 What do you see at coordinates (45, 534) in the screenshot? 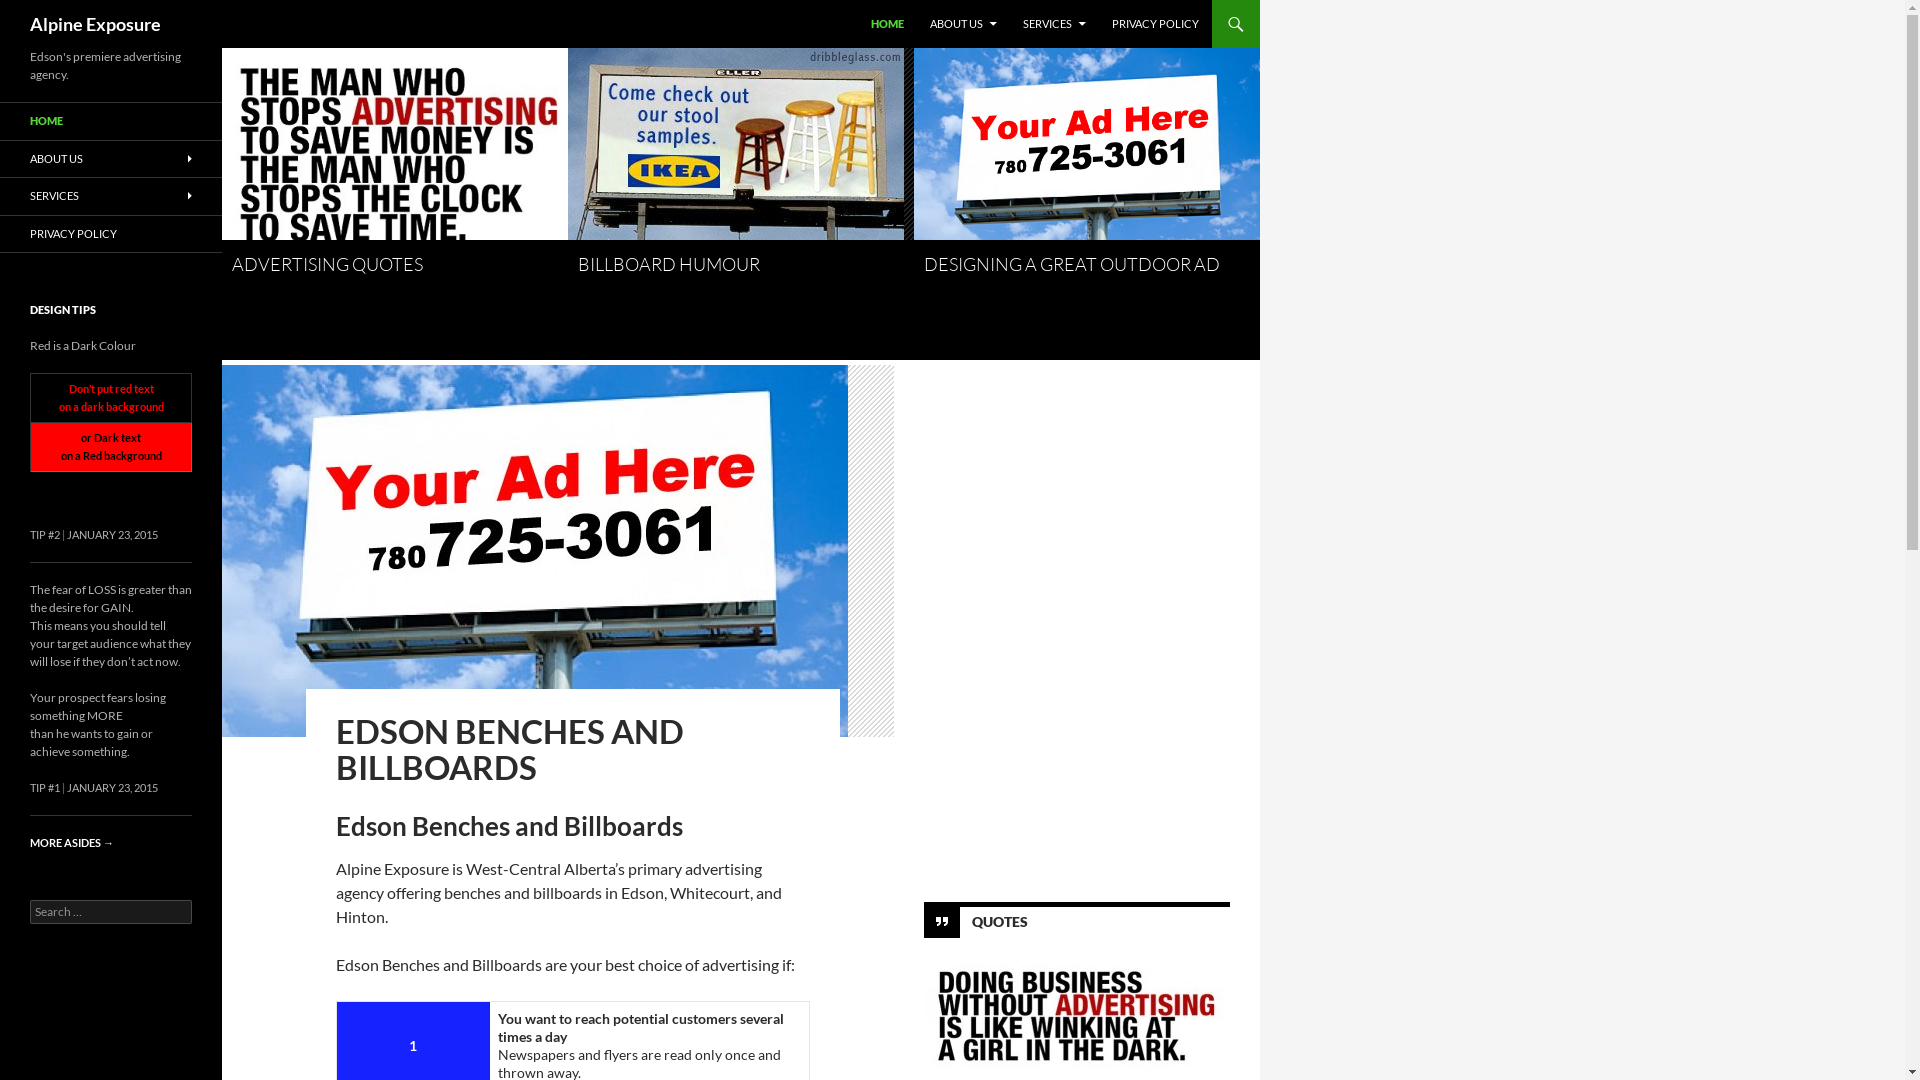
I see `TIP #2` at bounding box center [45, 534].